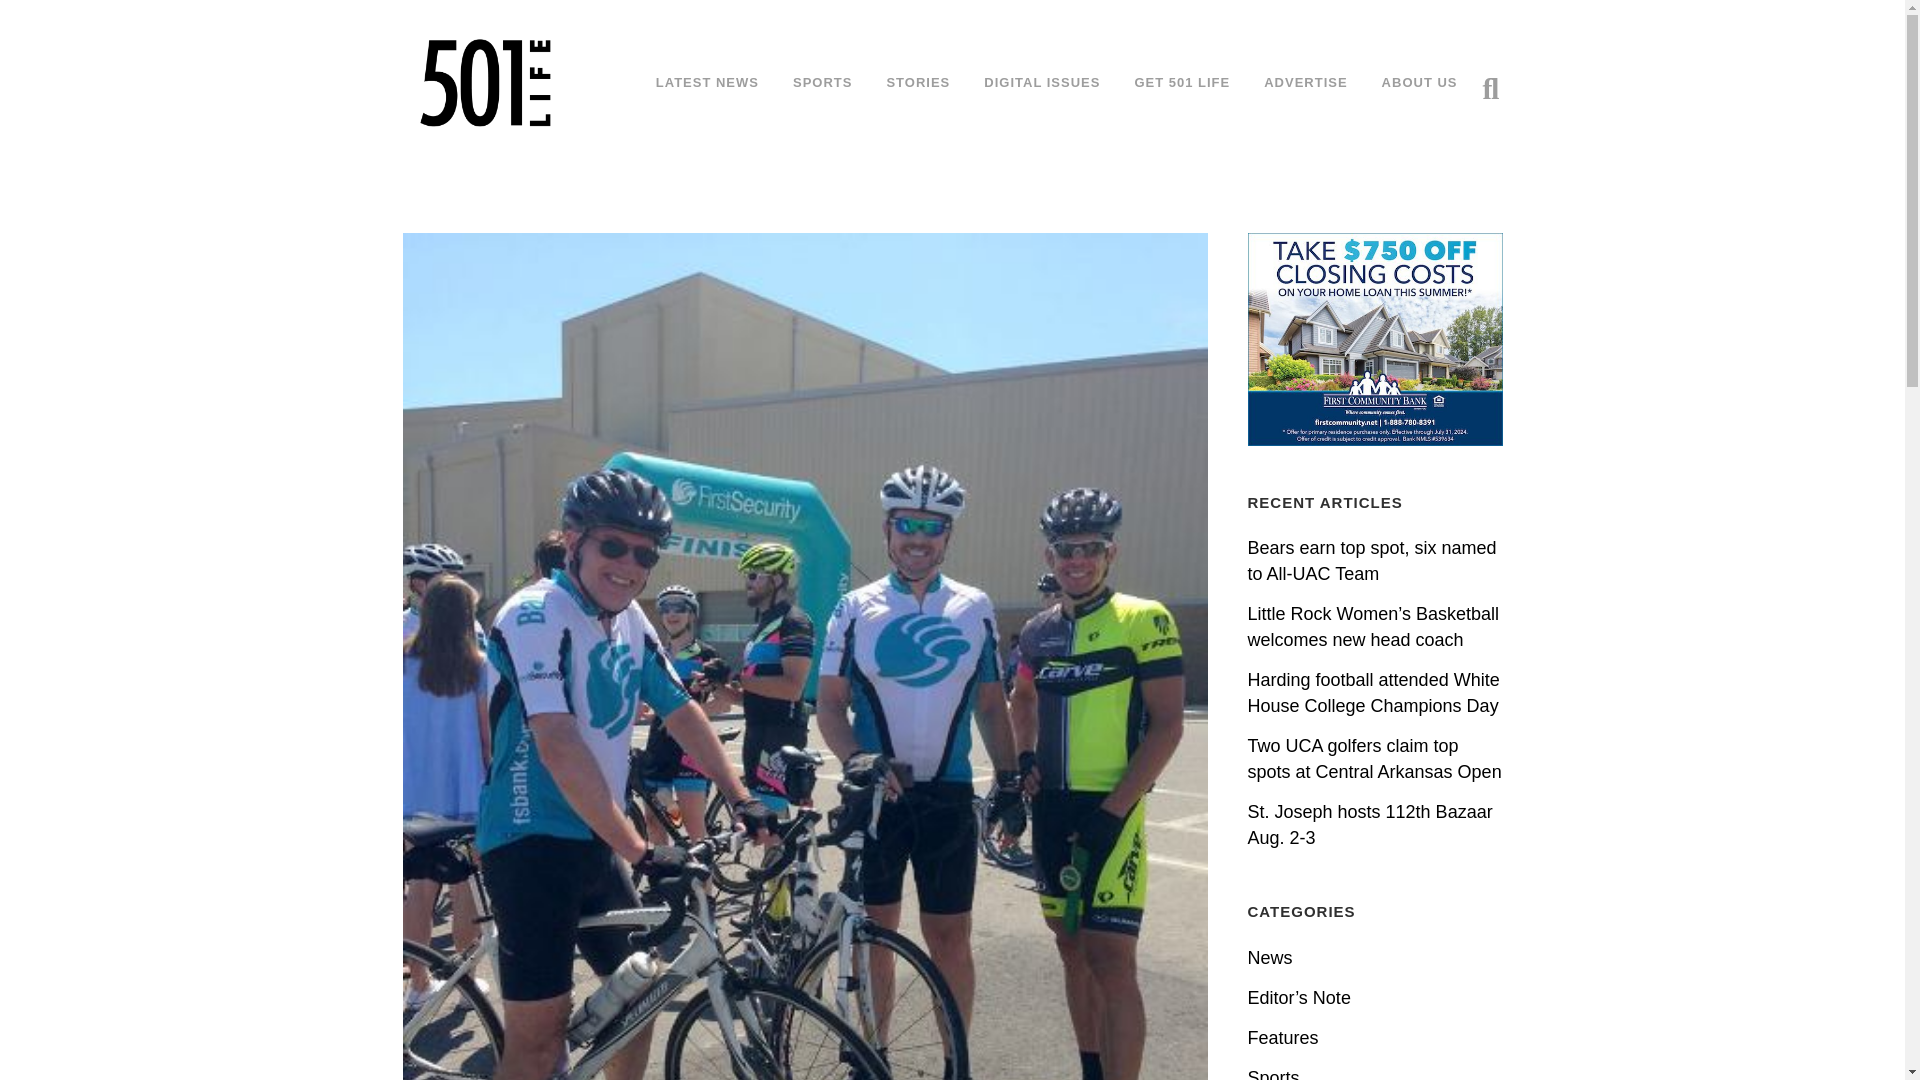  What do you see at coordinates (1042, 82) in the screenshot?
I see `DIGITAL ISSUES` at bounding box center [1042, 82].